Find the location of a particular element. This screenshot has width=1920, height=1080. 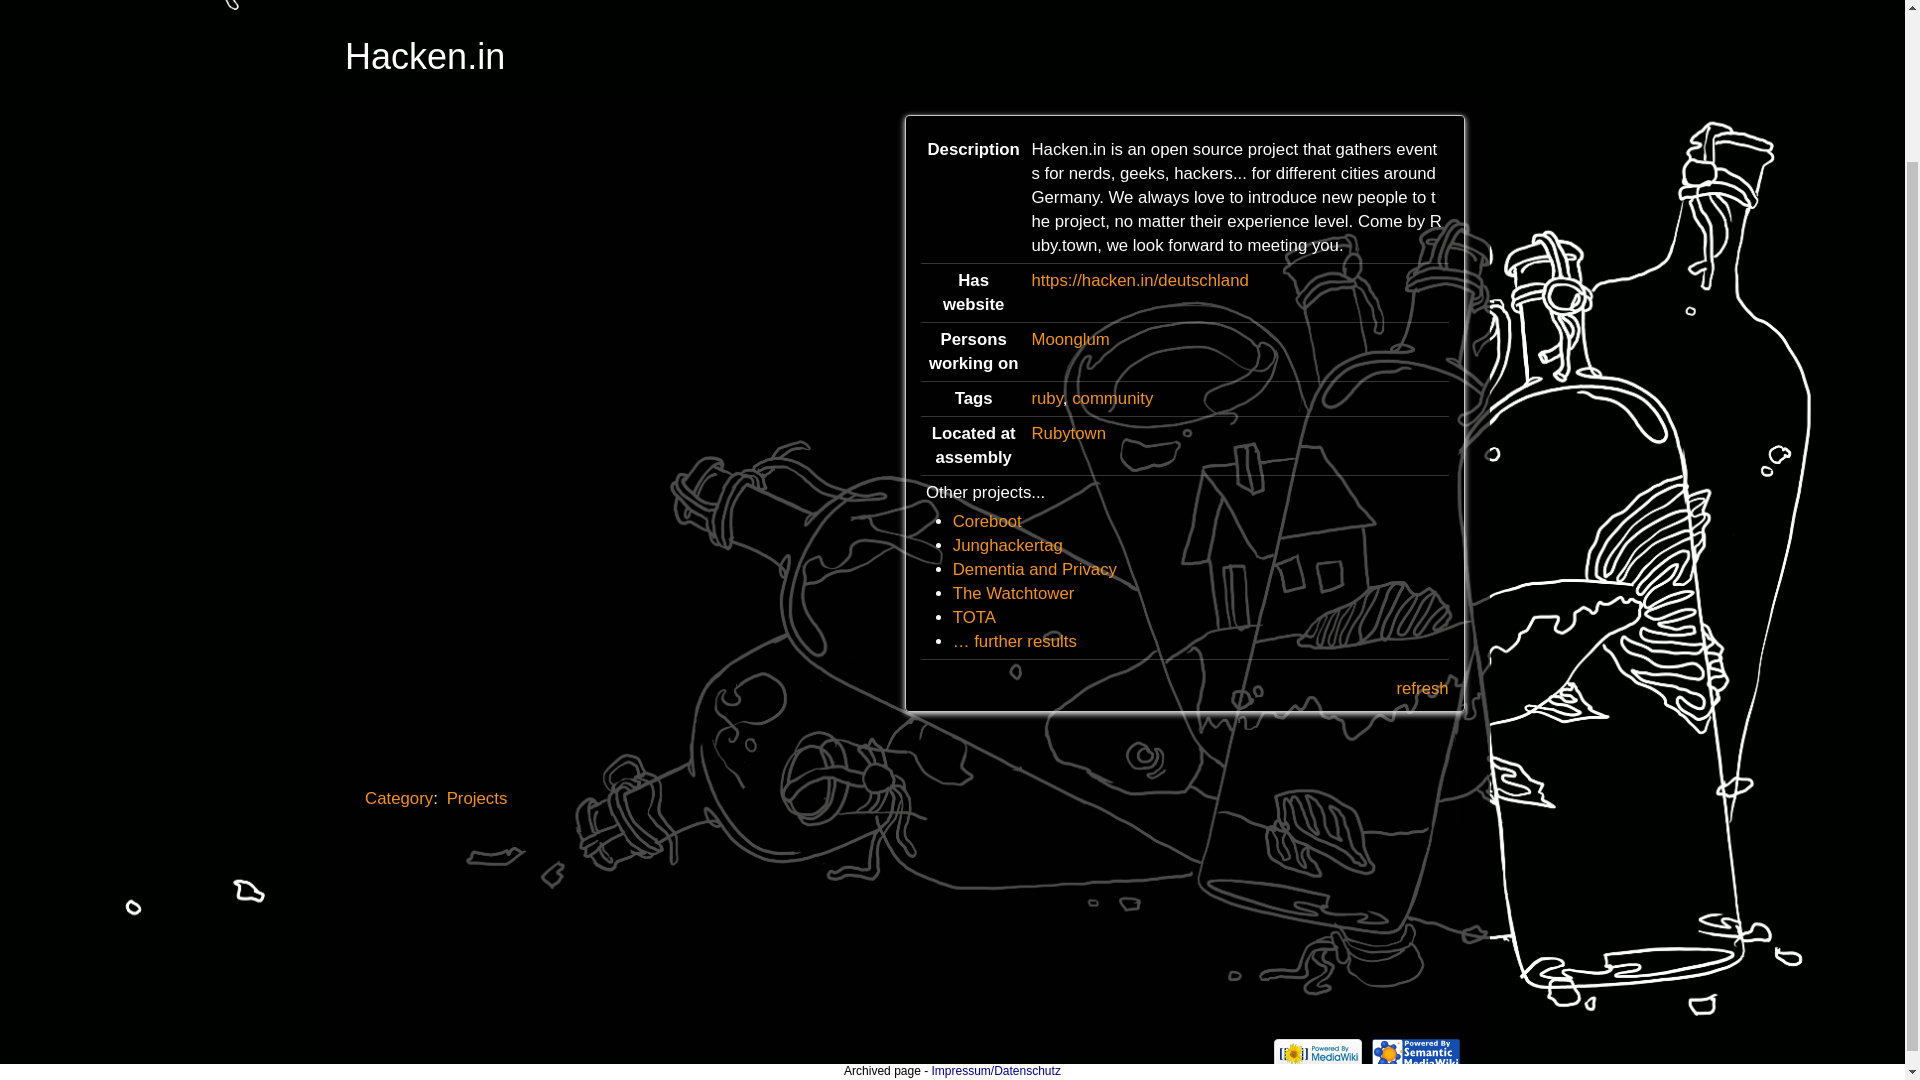

Category is located at coordinates (398, 798).